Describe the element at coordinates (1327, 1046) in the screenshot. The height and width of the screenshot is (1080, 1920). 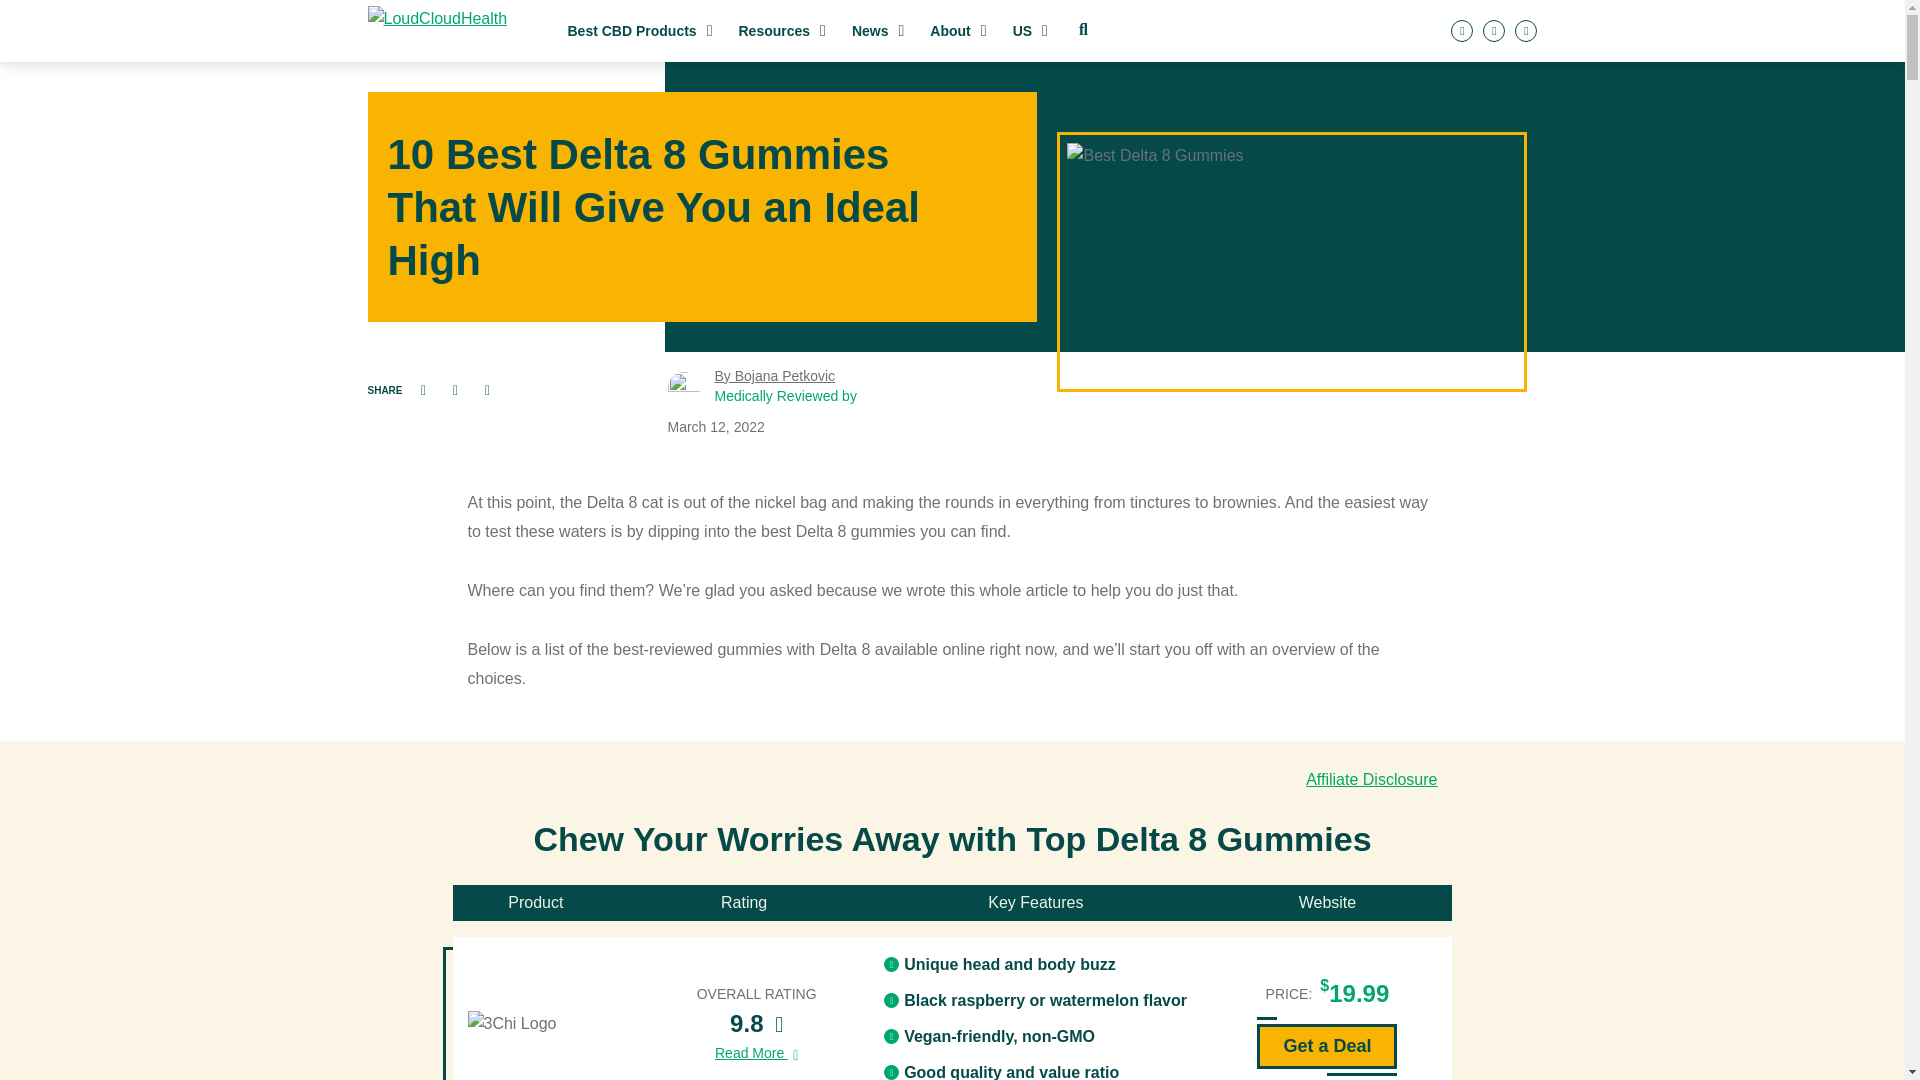
I see `Get a Deal` at that location.